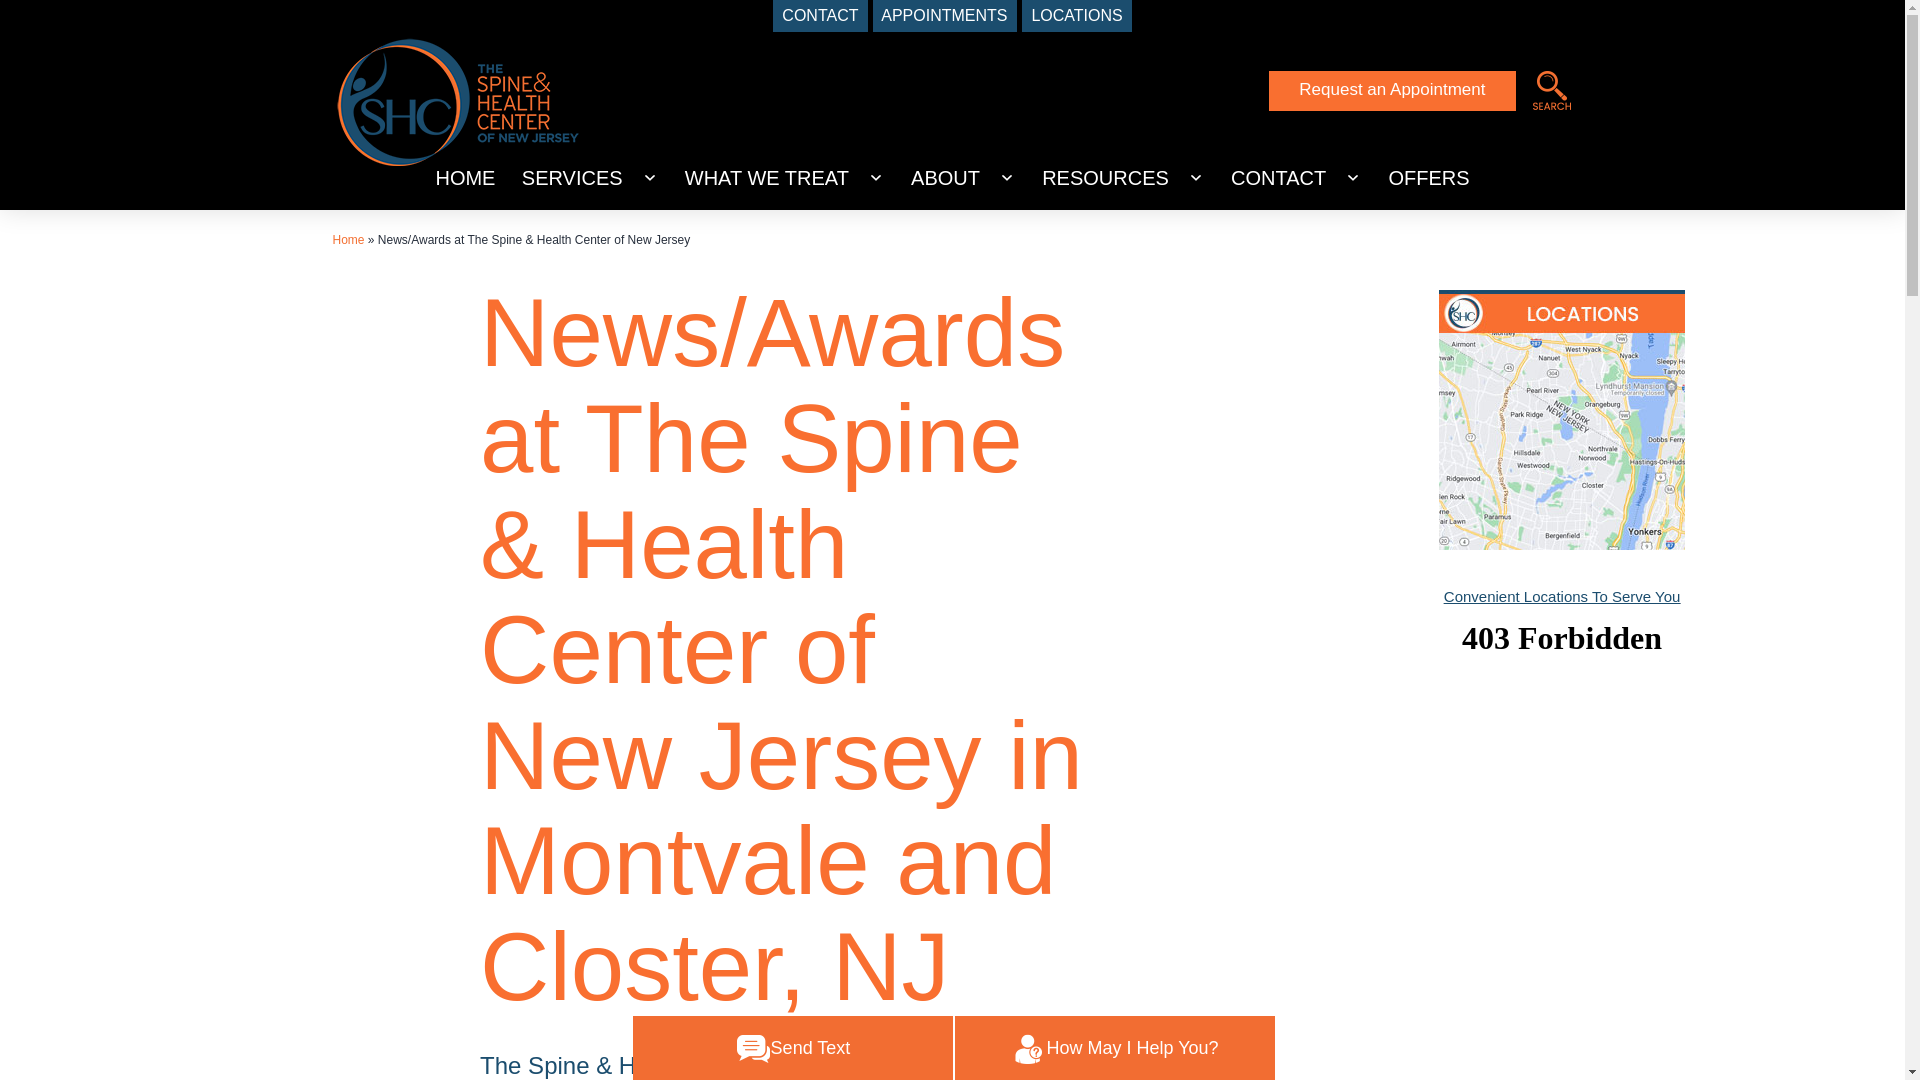 Image resolution: width=1920 pixels, height=1080 pixels. I want to click on Request an Appointment, so click(1392, 91).